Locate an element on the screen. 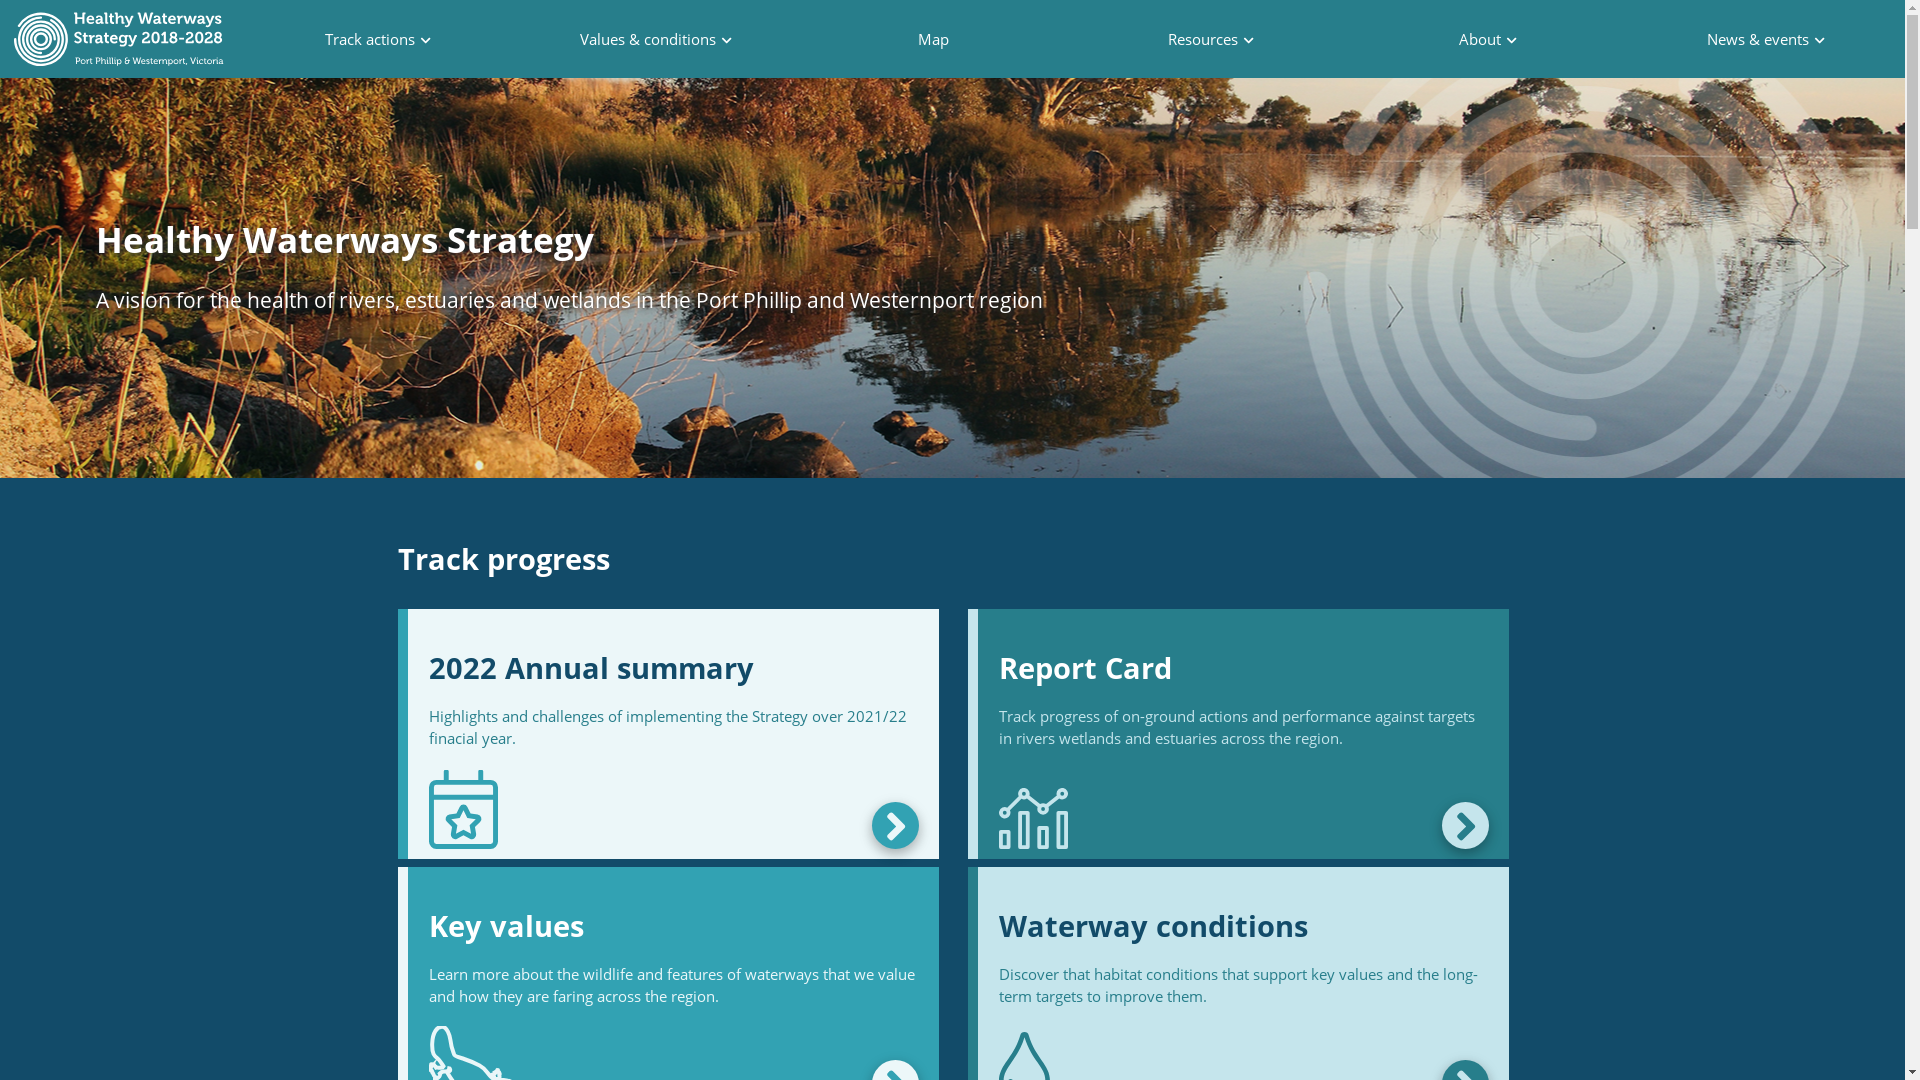 This screenshot has height=1080, width=1920. Track actions is located at coordinates (379, 38).